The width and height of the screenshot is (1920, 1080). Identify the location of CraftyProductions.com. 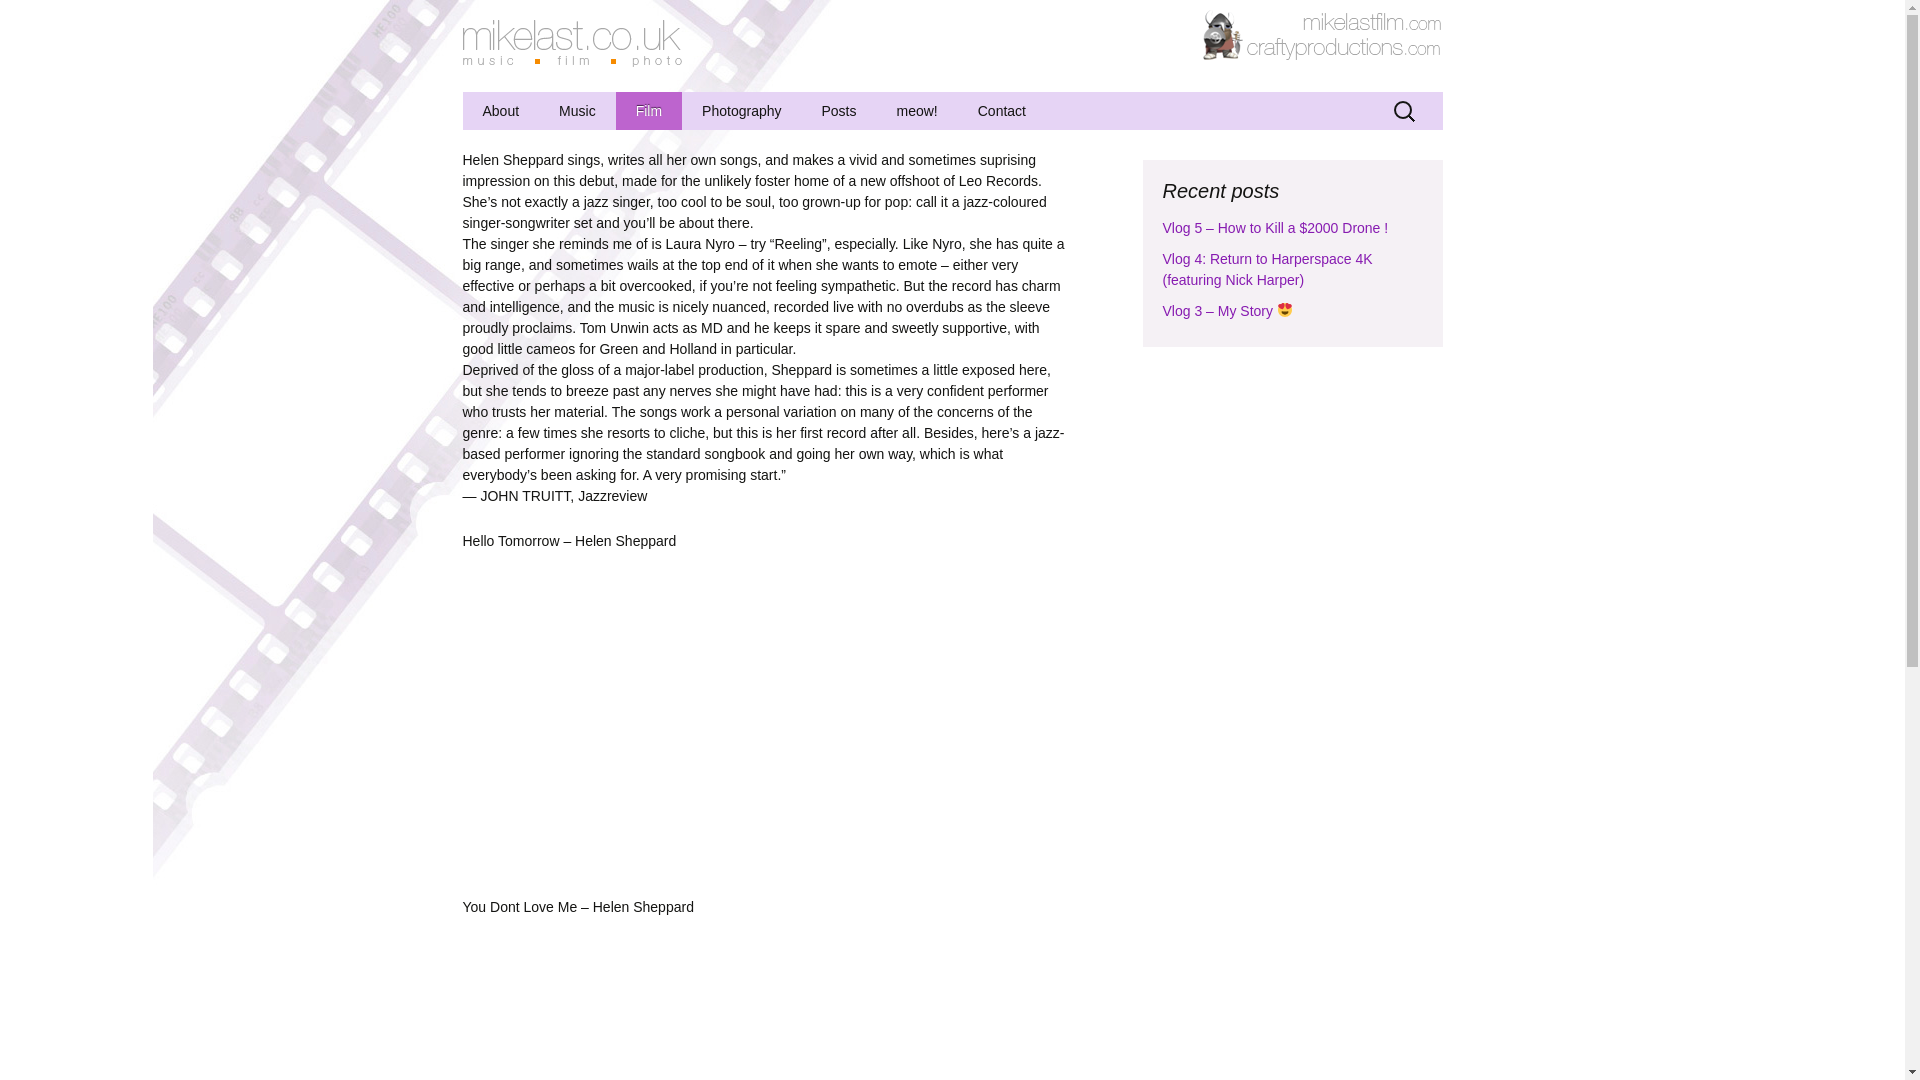
(1321, 34).